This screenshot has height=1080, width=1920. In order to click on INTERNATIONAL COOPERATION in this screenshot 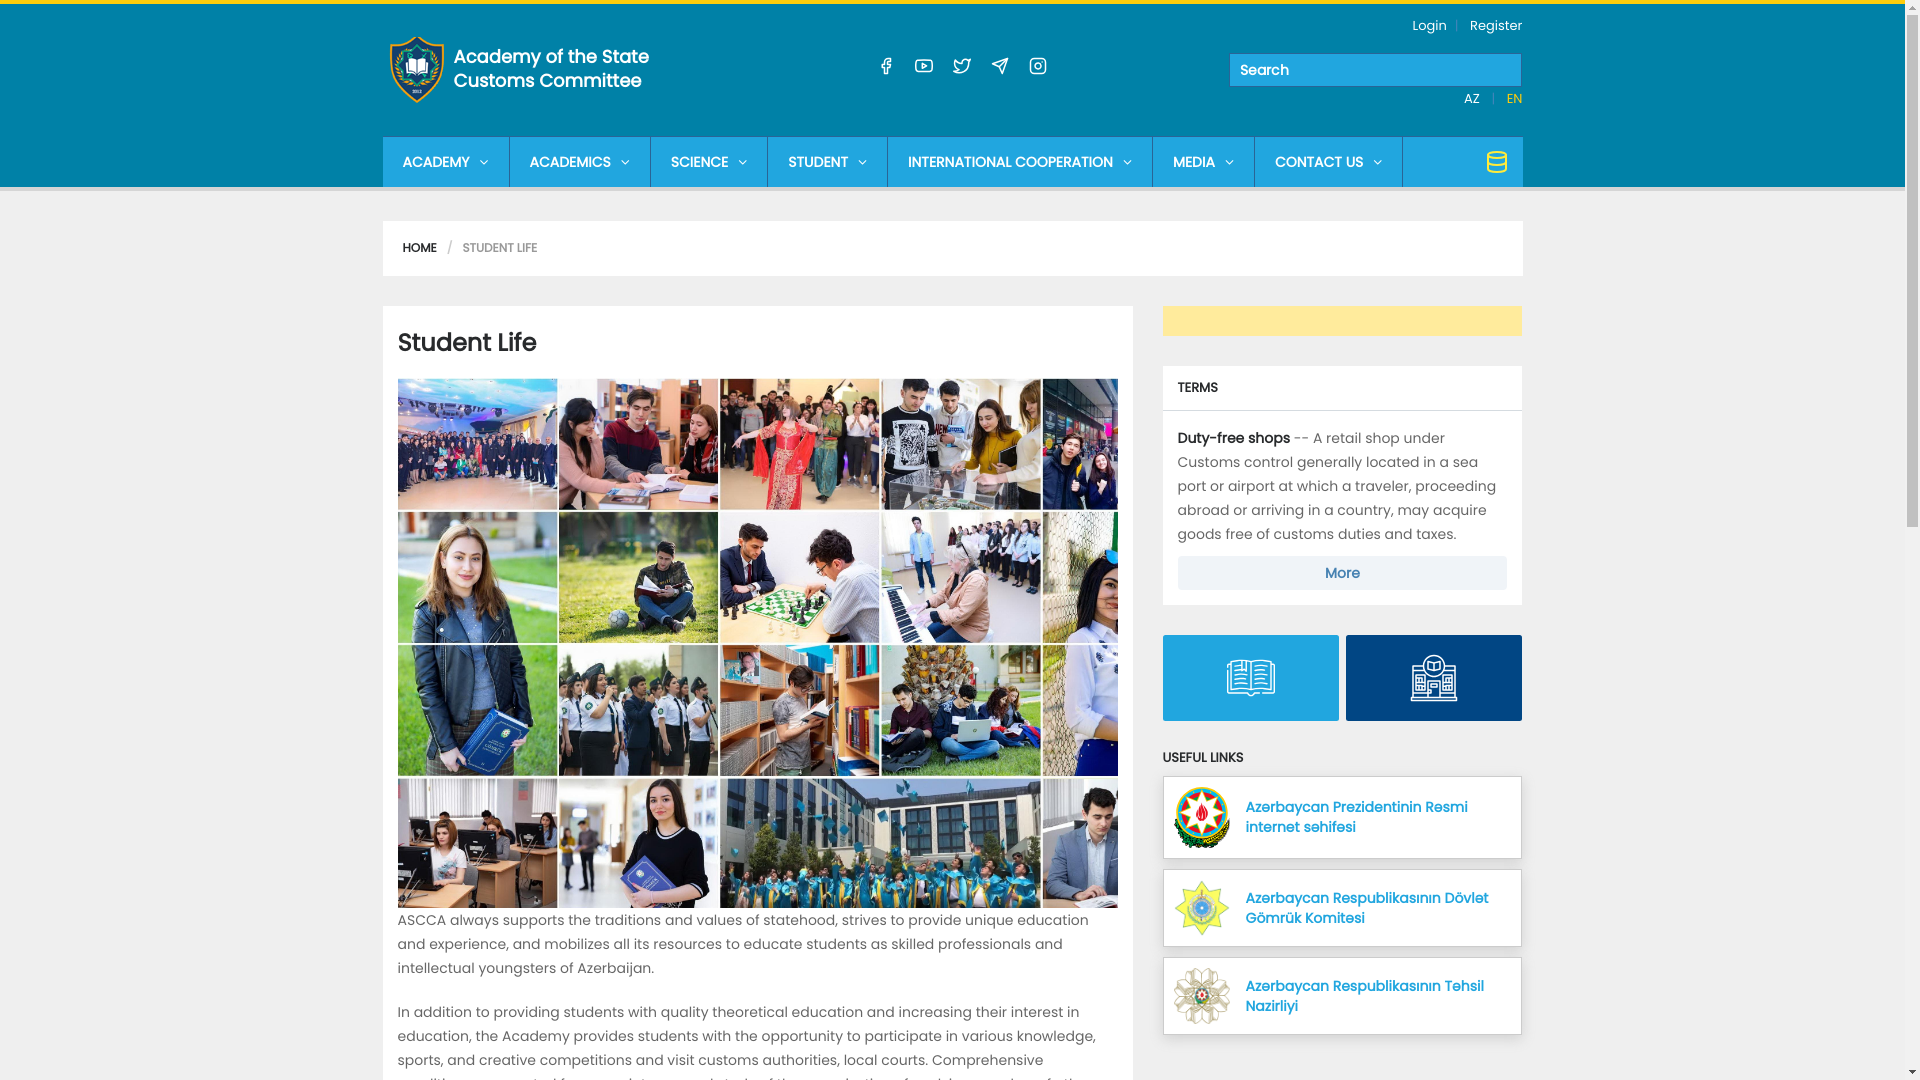, I will do `click(1020, 162)`.